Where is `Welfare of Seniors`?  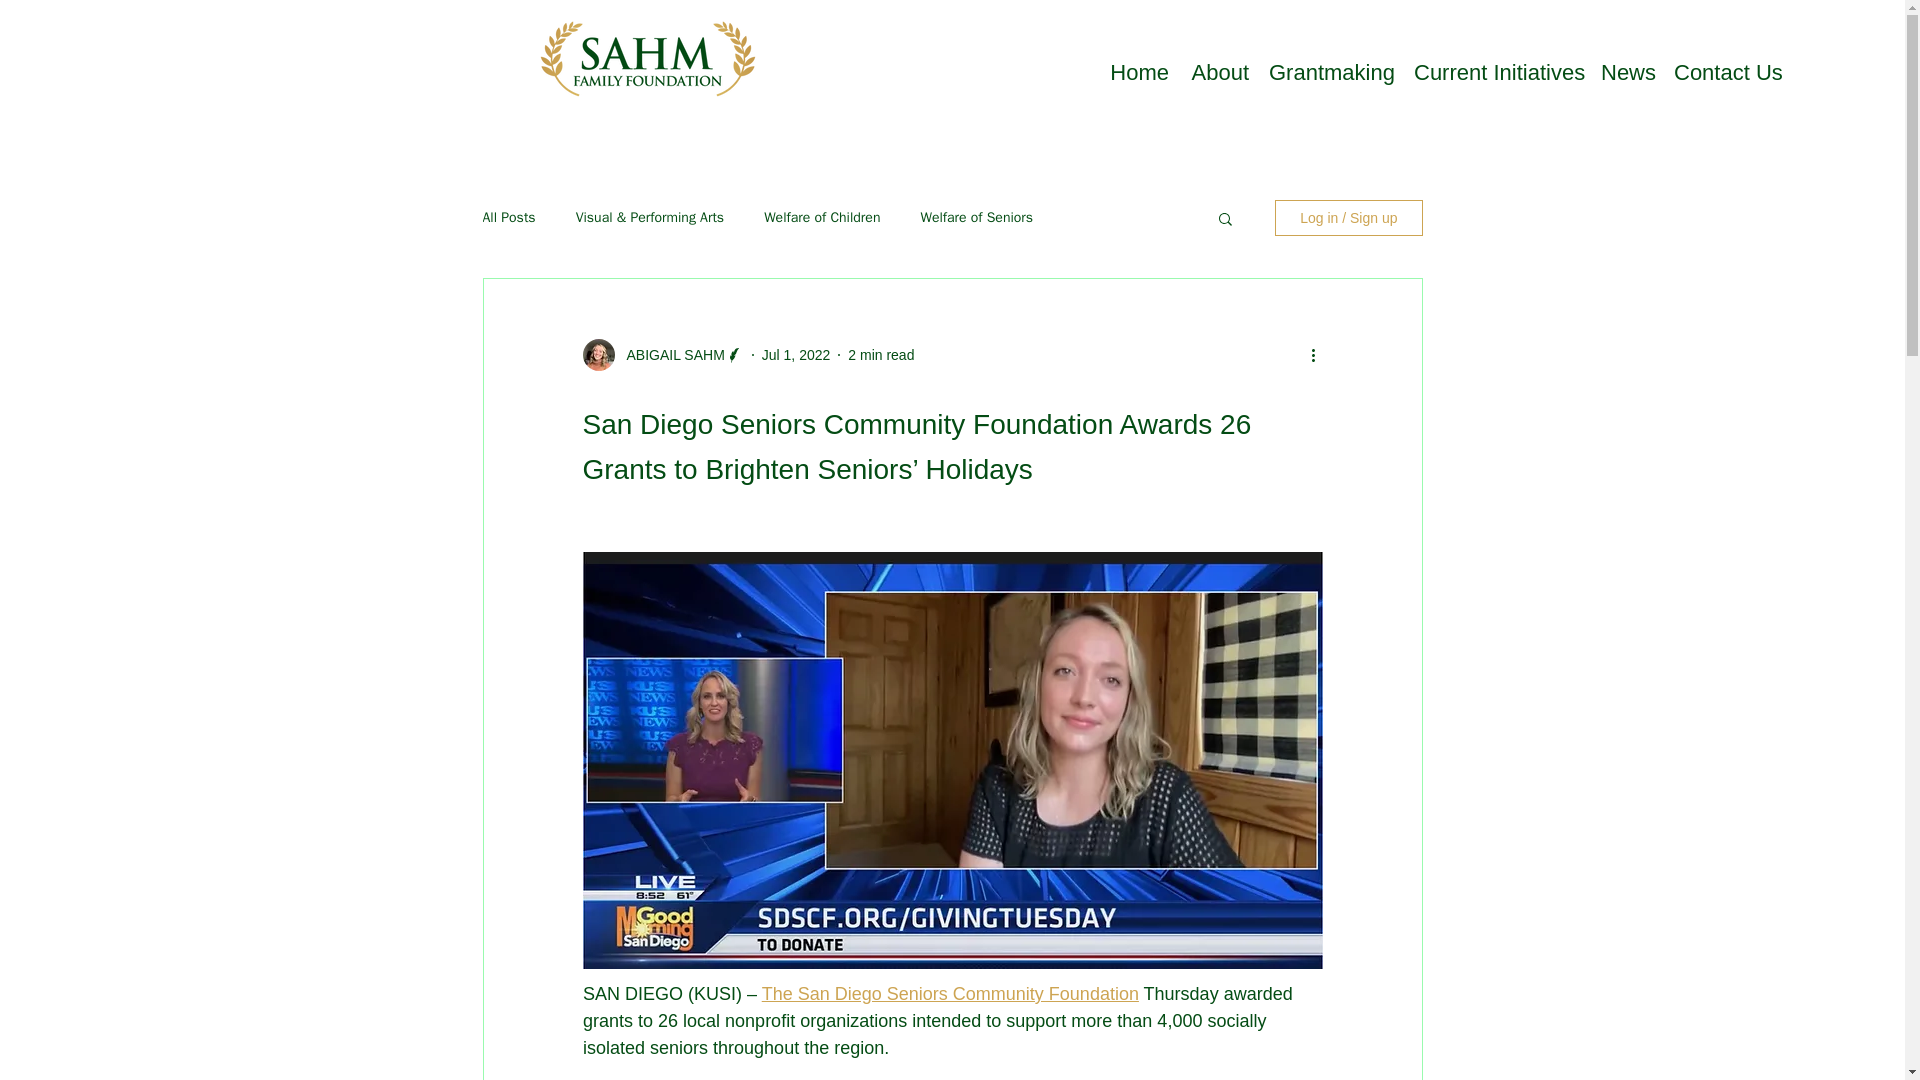 Welfare of Seniors is located at coordinates (976, 218).